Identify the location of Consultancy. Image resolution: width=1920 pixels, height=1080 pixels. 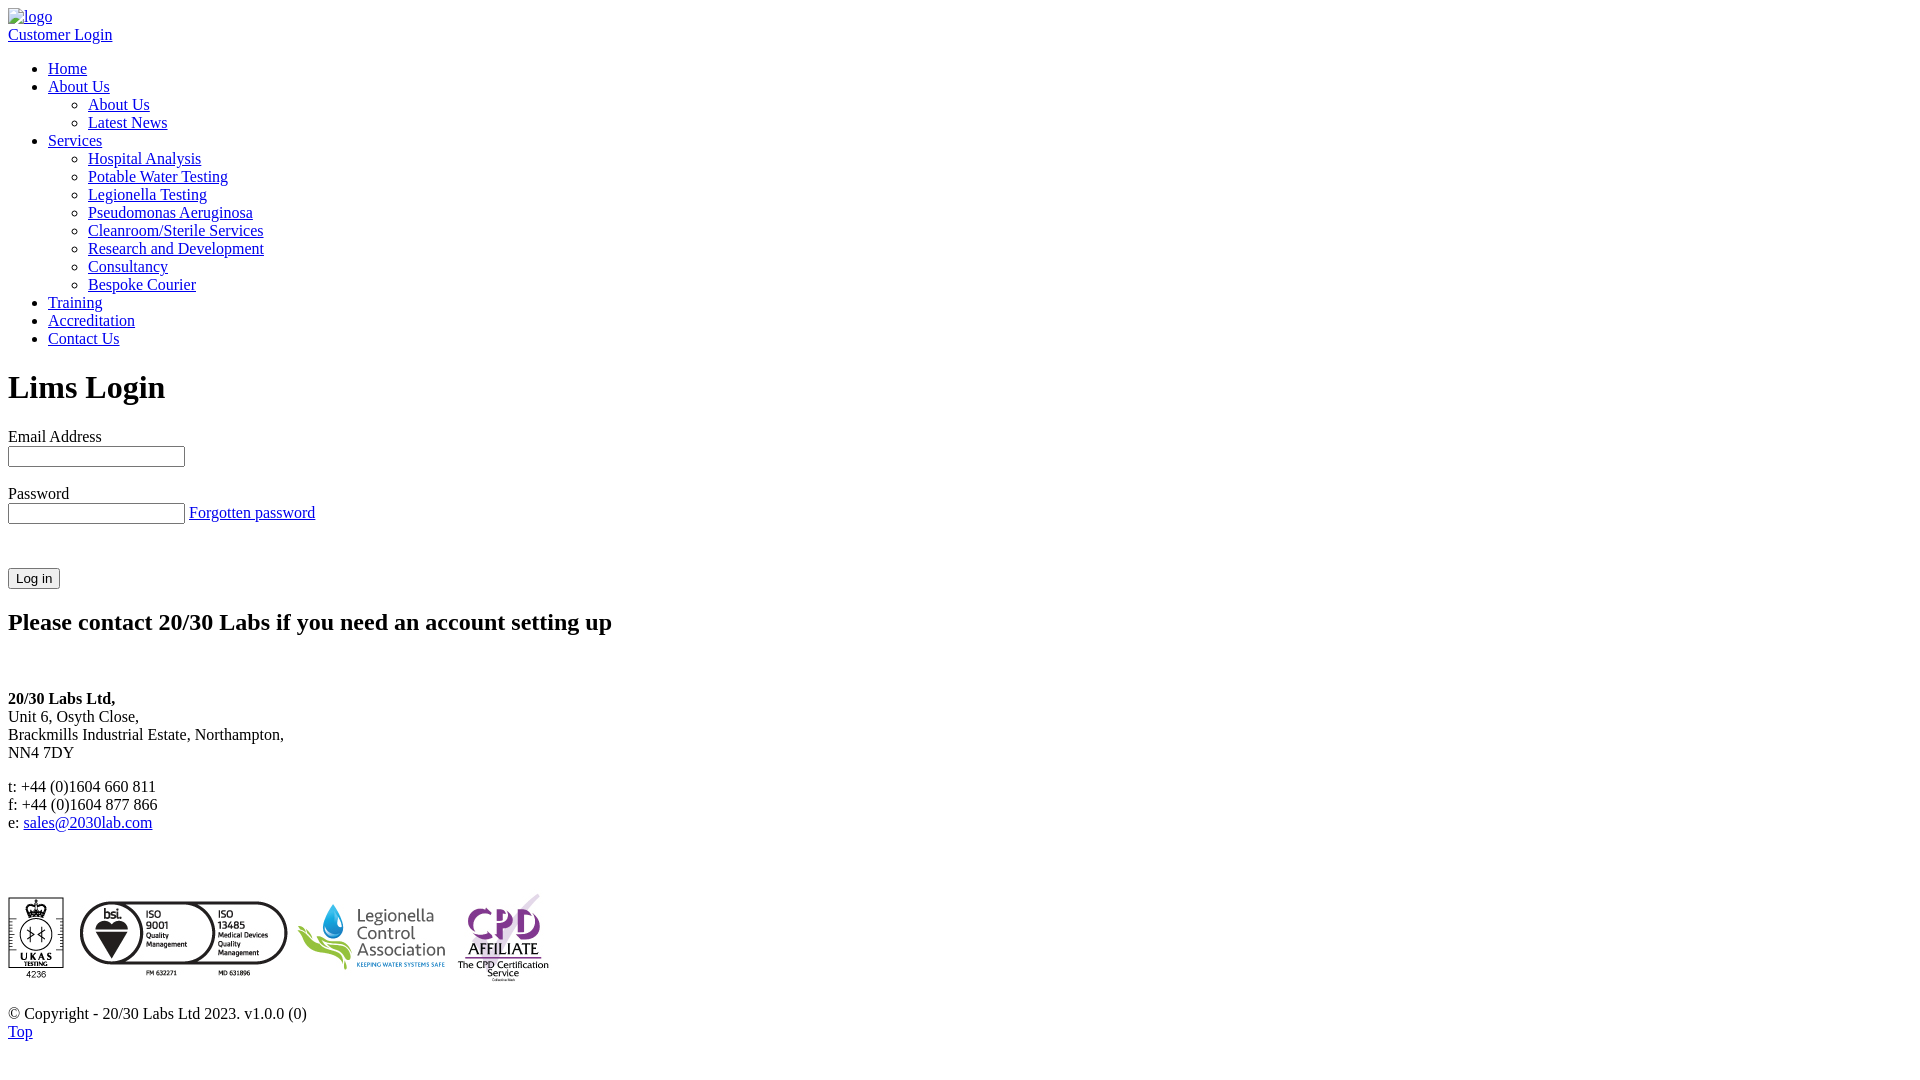
(128, 266).